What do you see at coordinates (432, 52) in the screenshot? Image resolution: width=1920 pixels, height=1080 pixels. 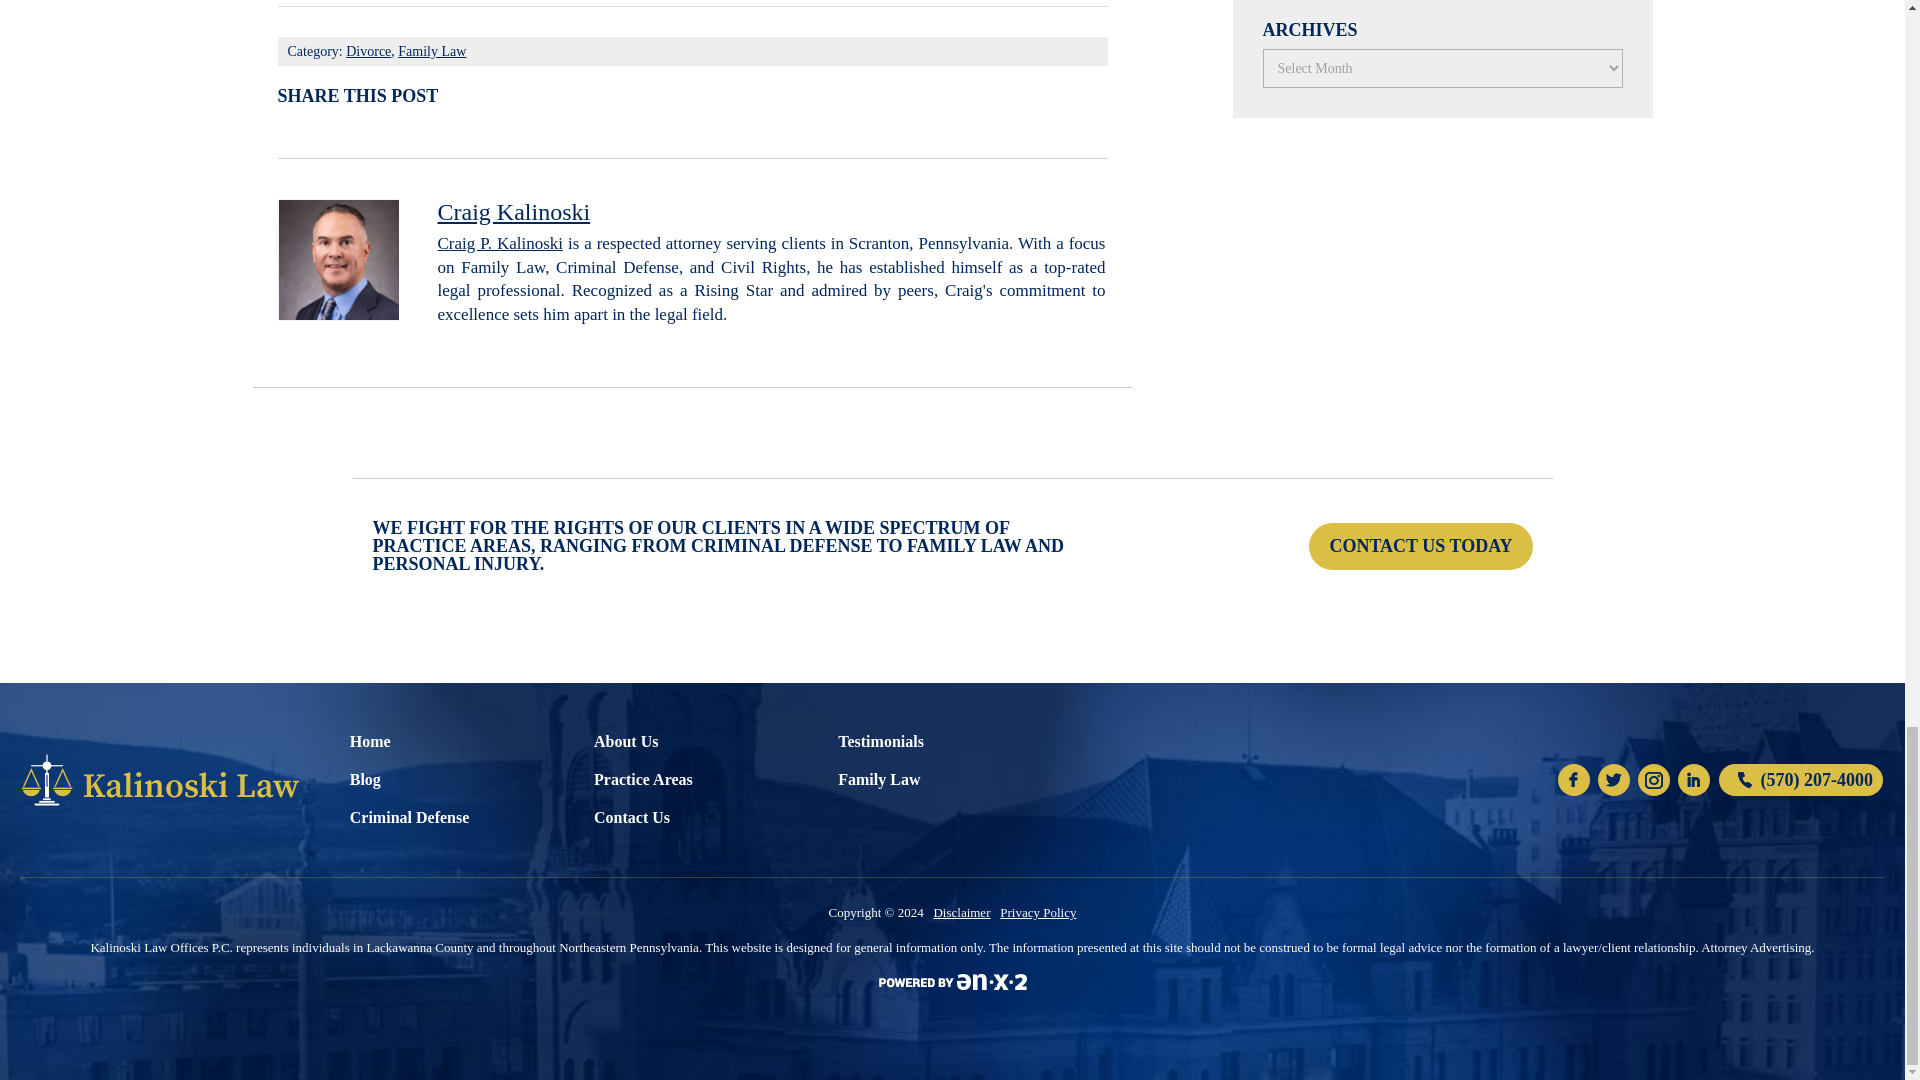 I see `Family Law` at bounding box center [432, 52].